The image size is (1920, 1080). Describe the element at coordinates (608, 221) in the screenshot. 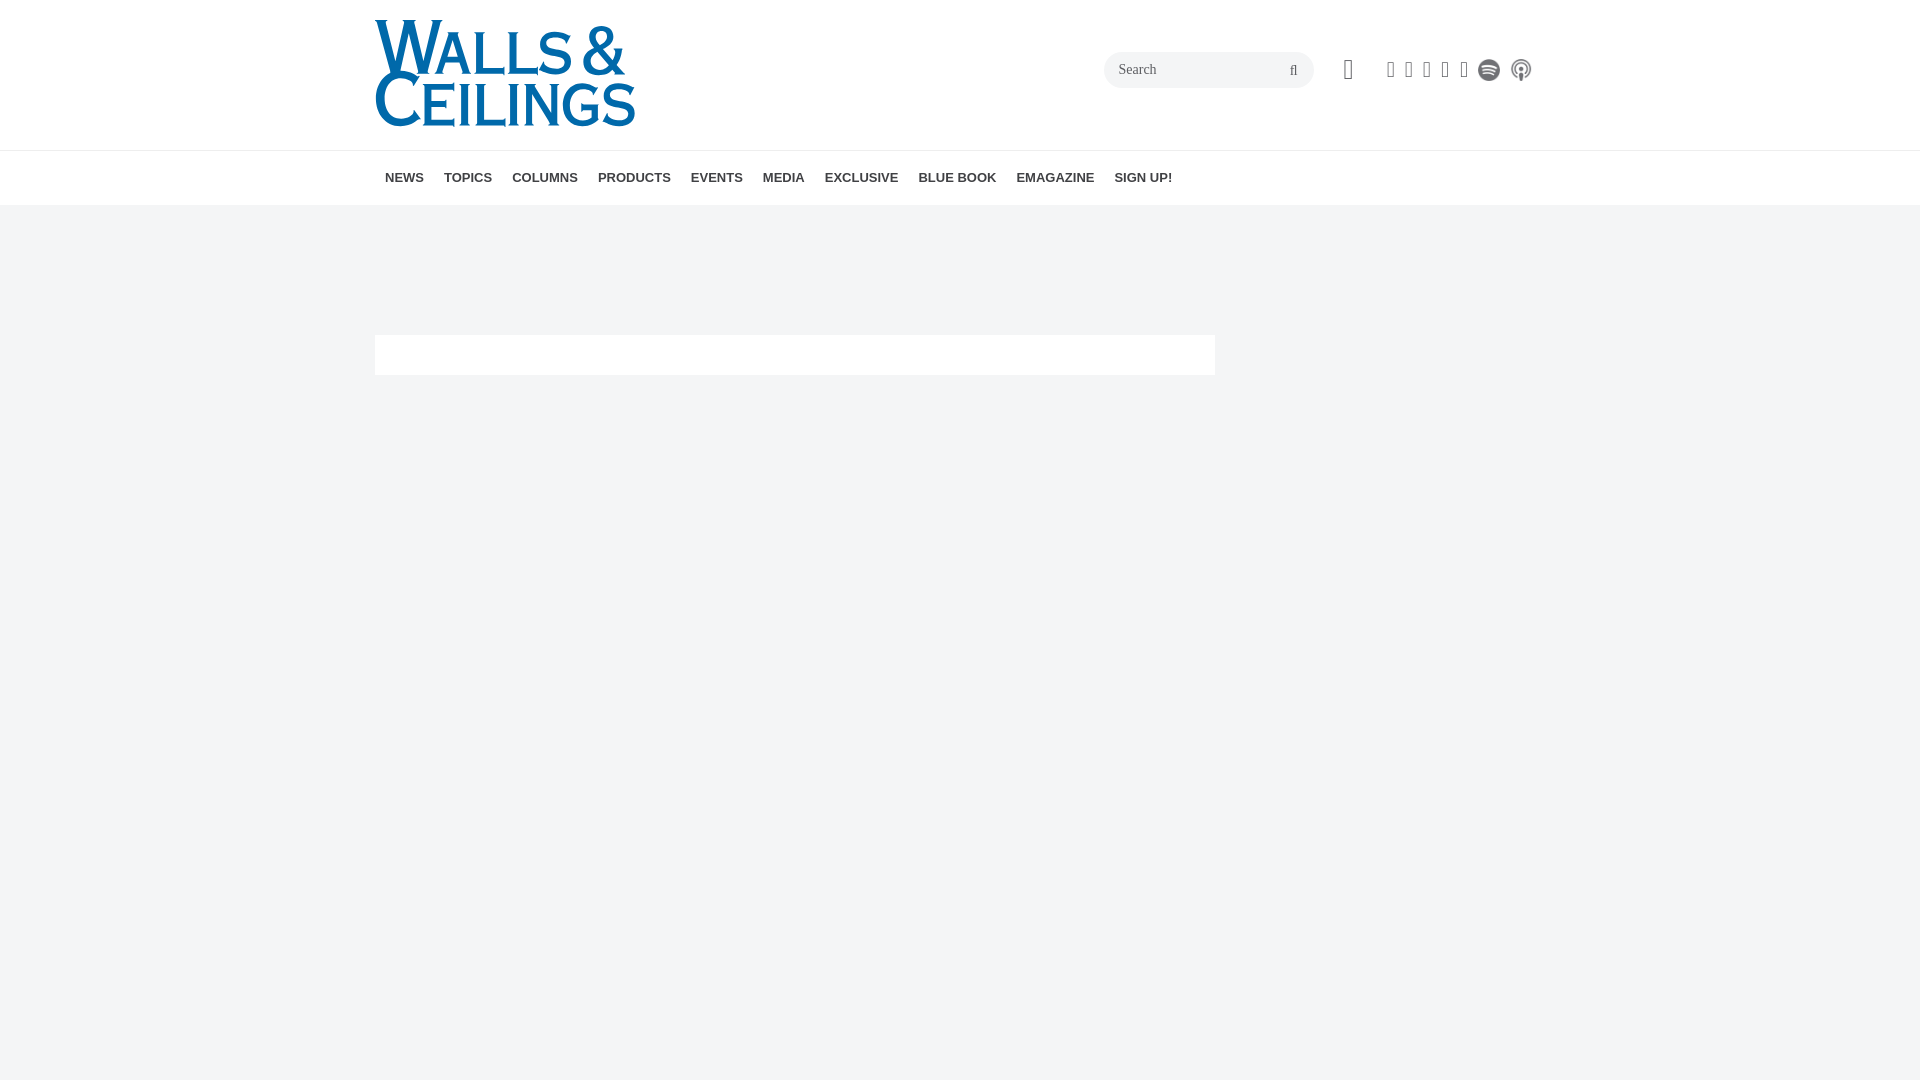

I see `INSULATION` at that location.